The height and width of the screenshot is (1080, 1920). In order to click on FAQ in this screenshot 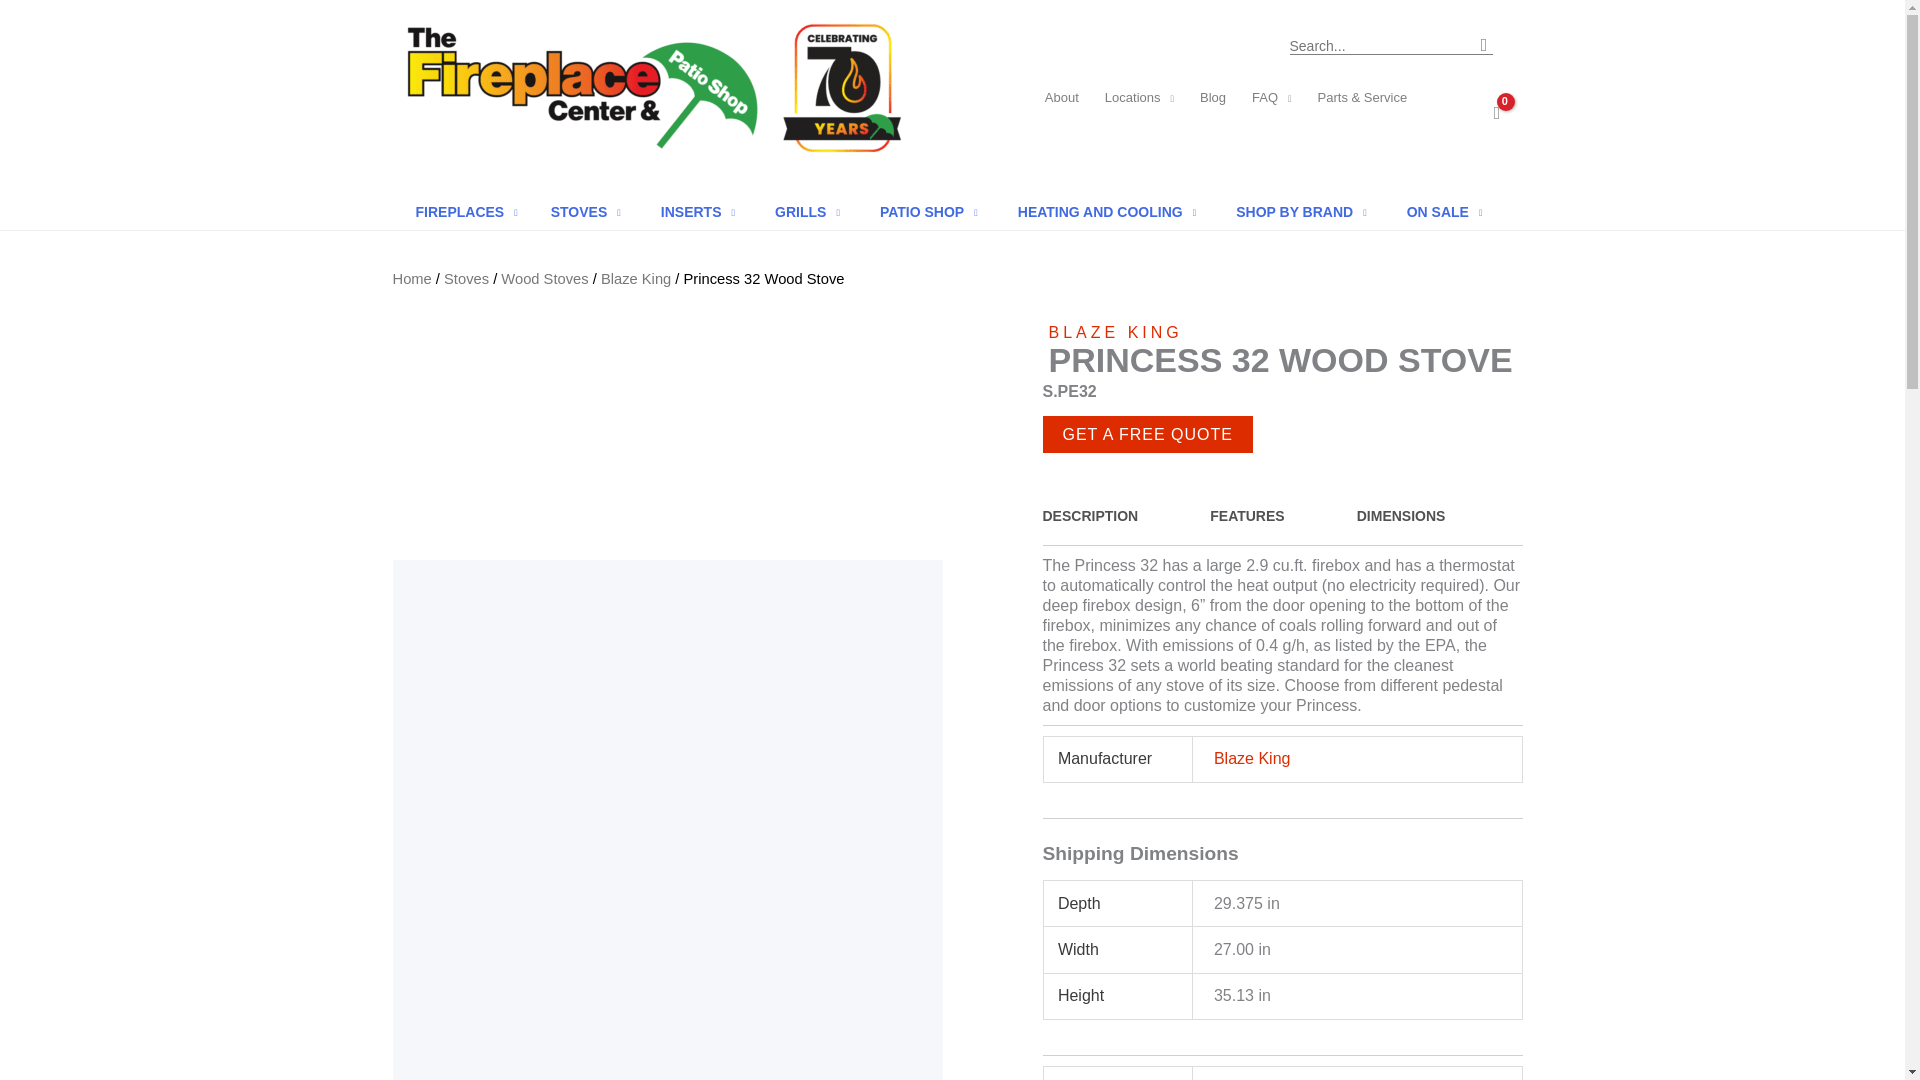, I will do `click(1272, 97)`.